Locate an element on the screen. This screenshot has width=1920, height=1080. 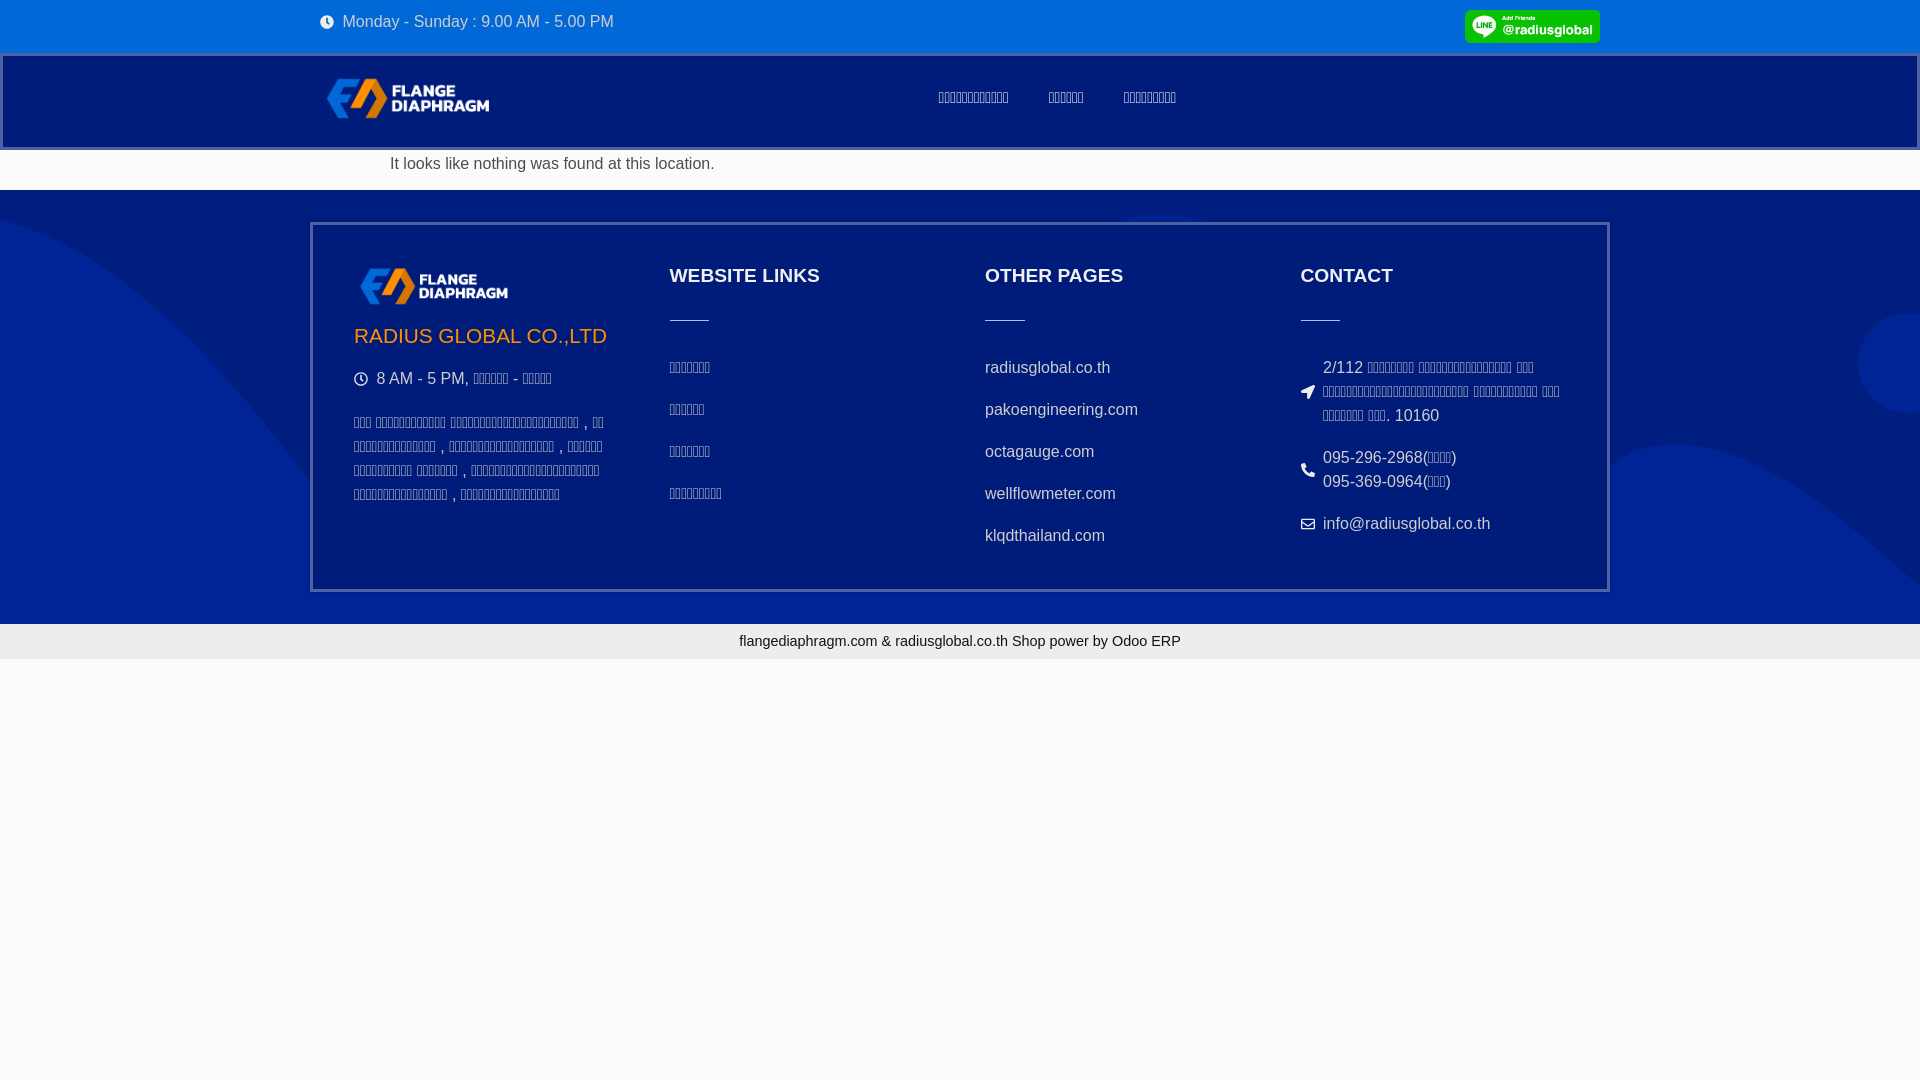
klqdthailand.com is located at coordinates (1118, 535).